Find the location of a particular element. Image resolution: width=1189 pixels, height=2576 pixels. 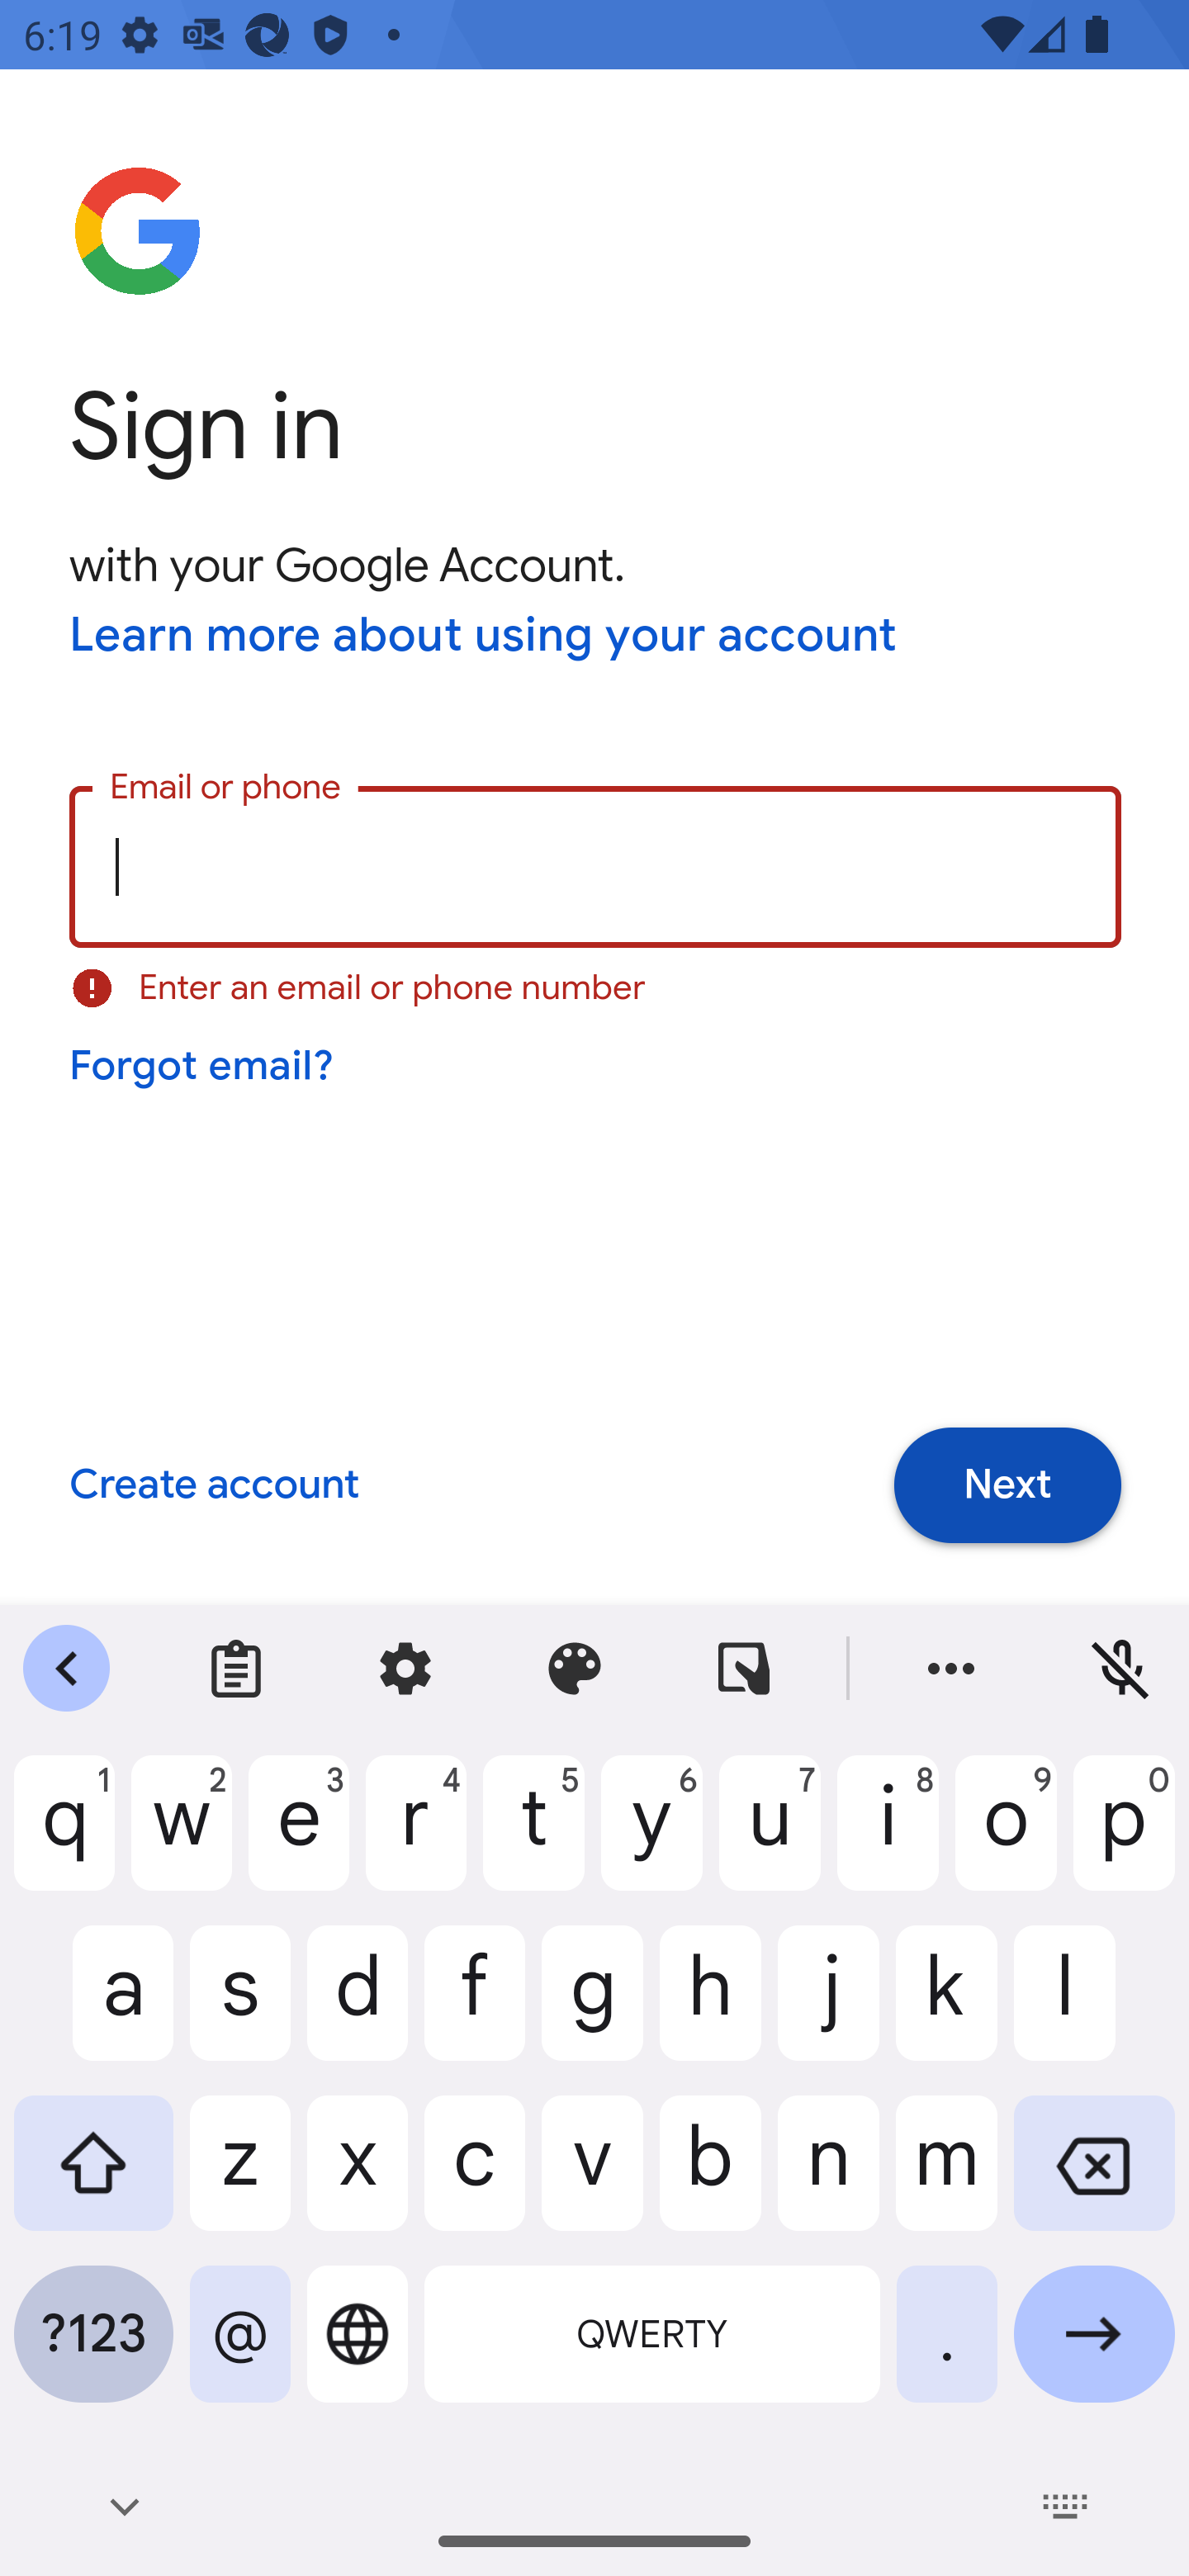

Learn more about using your account is located at coordinates (484, 637).